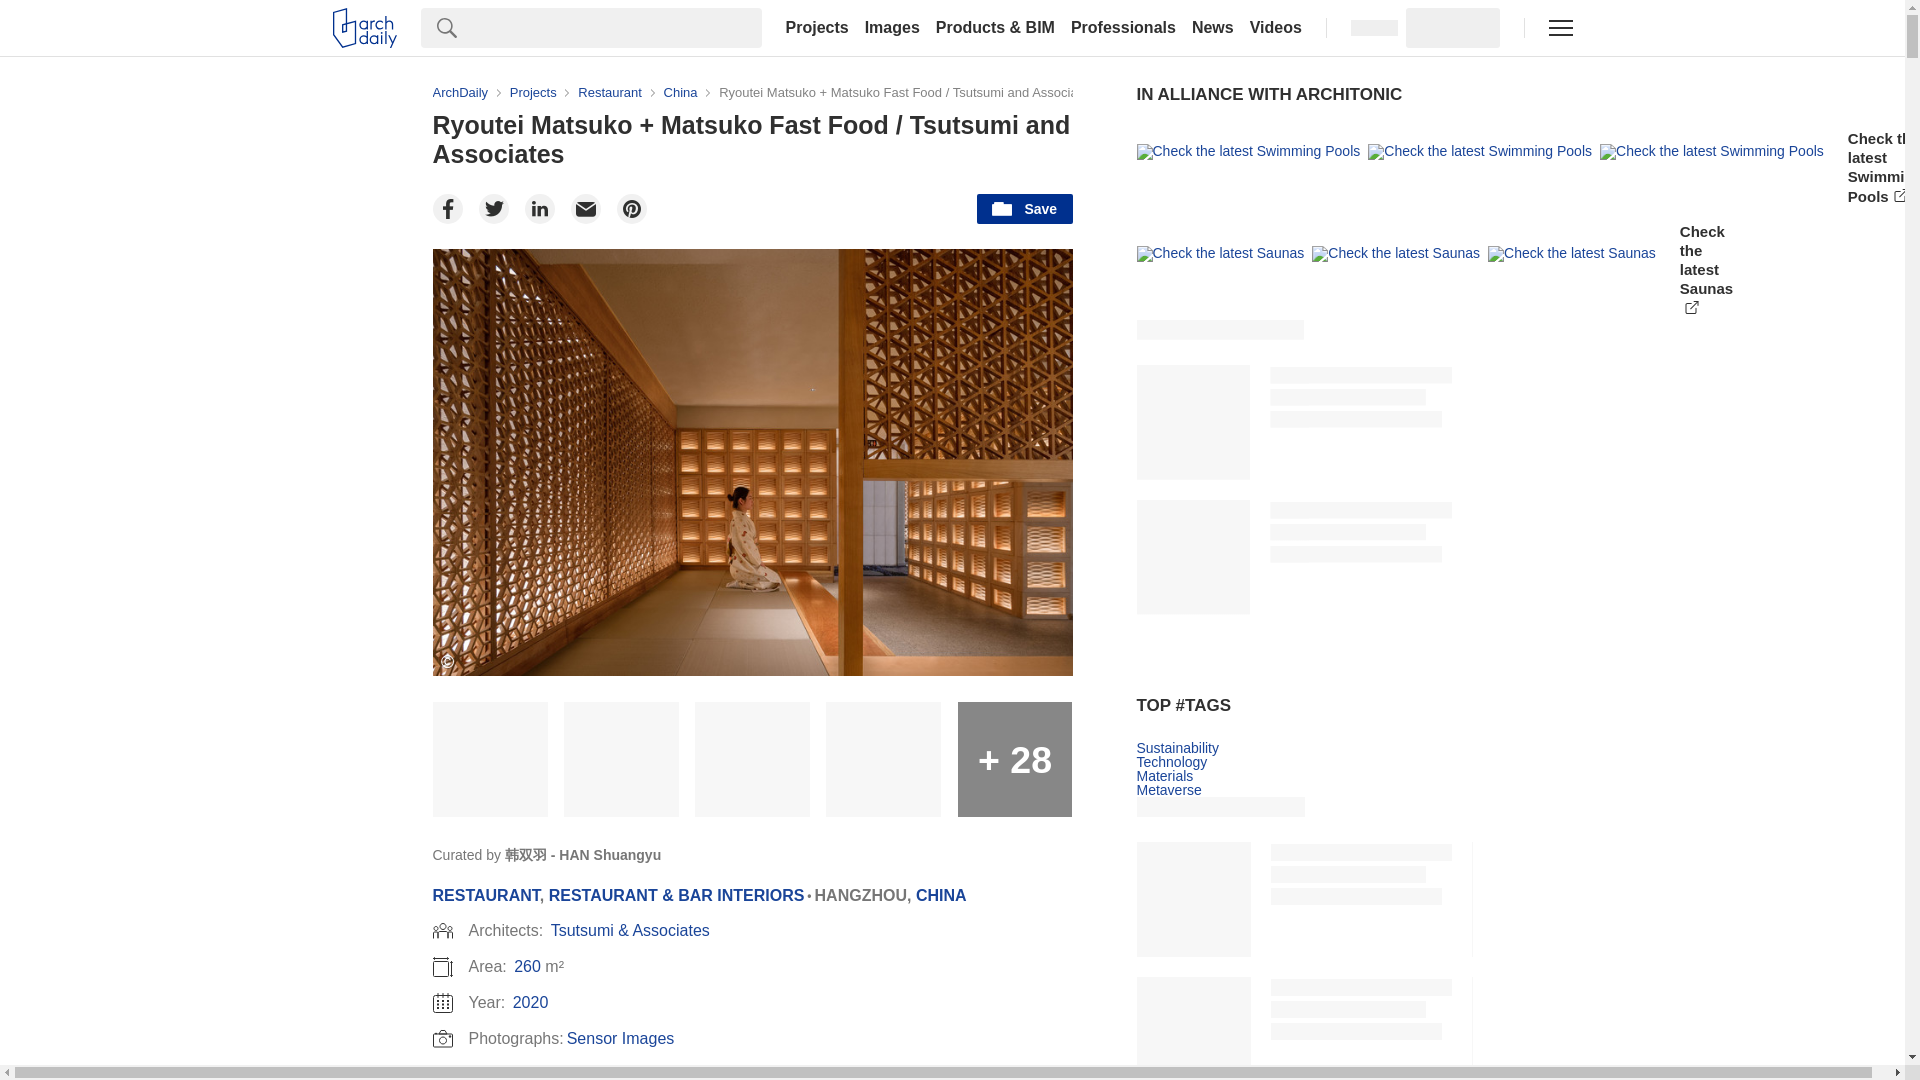 This screenshot has width=1920, height=1080. What do you see at coordinates (892, 28) in the screenshot?
I see `Images` at bounding box center [892, 28].